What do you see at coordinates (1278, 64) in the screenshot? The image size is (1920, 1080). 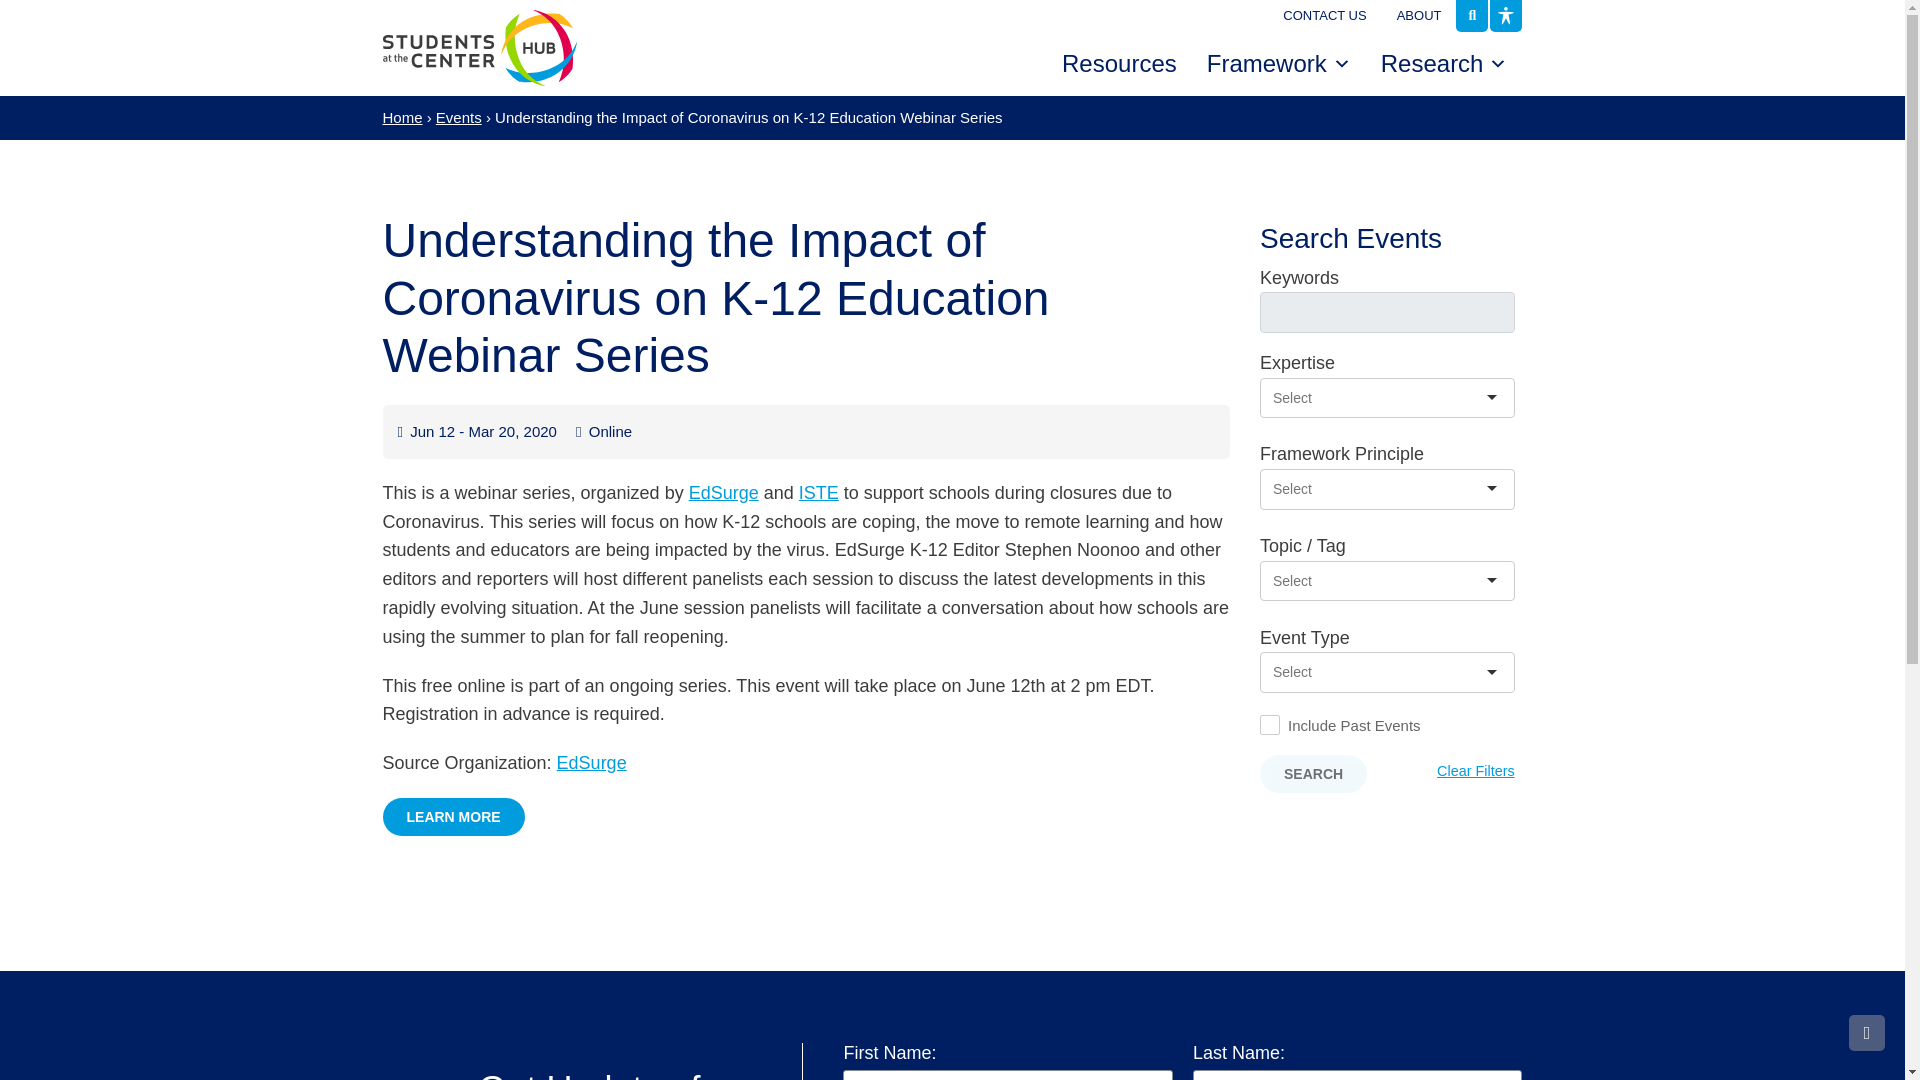 I see `Framework` at bounding box center [1278, 64].